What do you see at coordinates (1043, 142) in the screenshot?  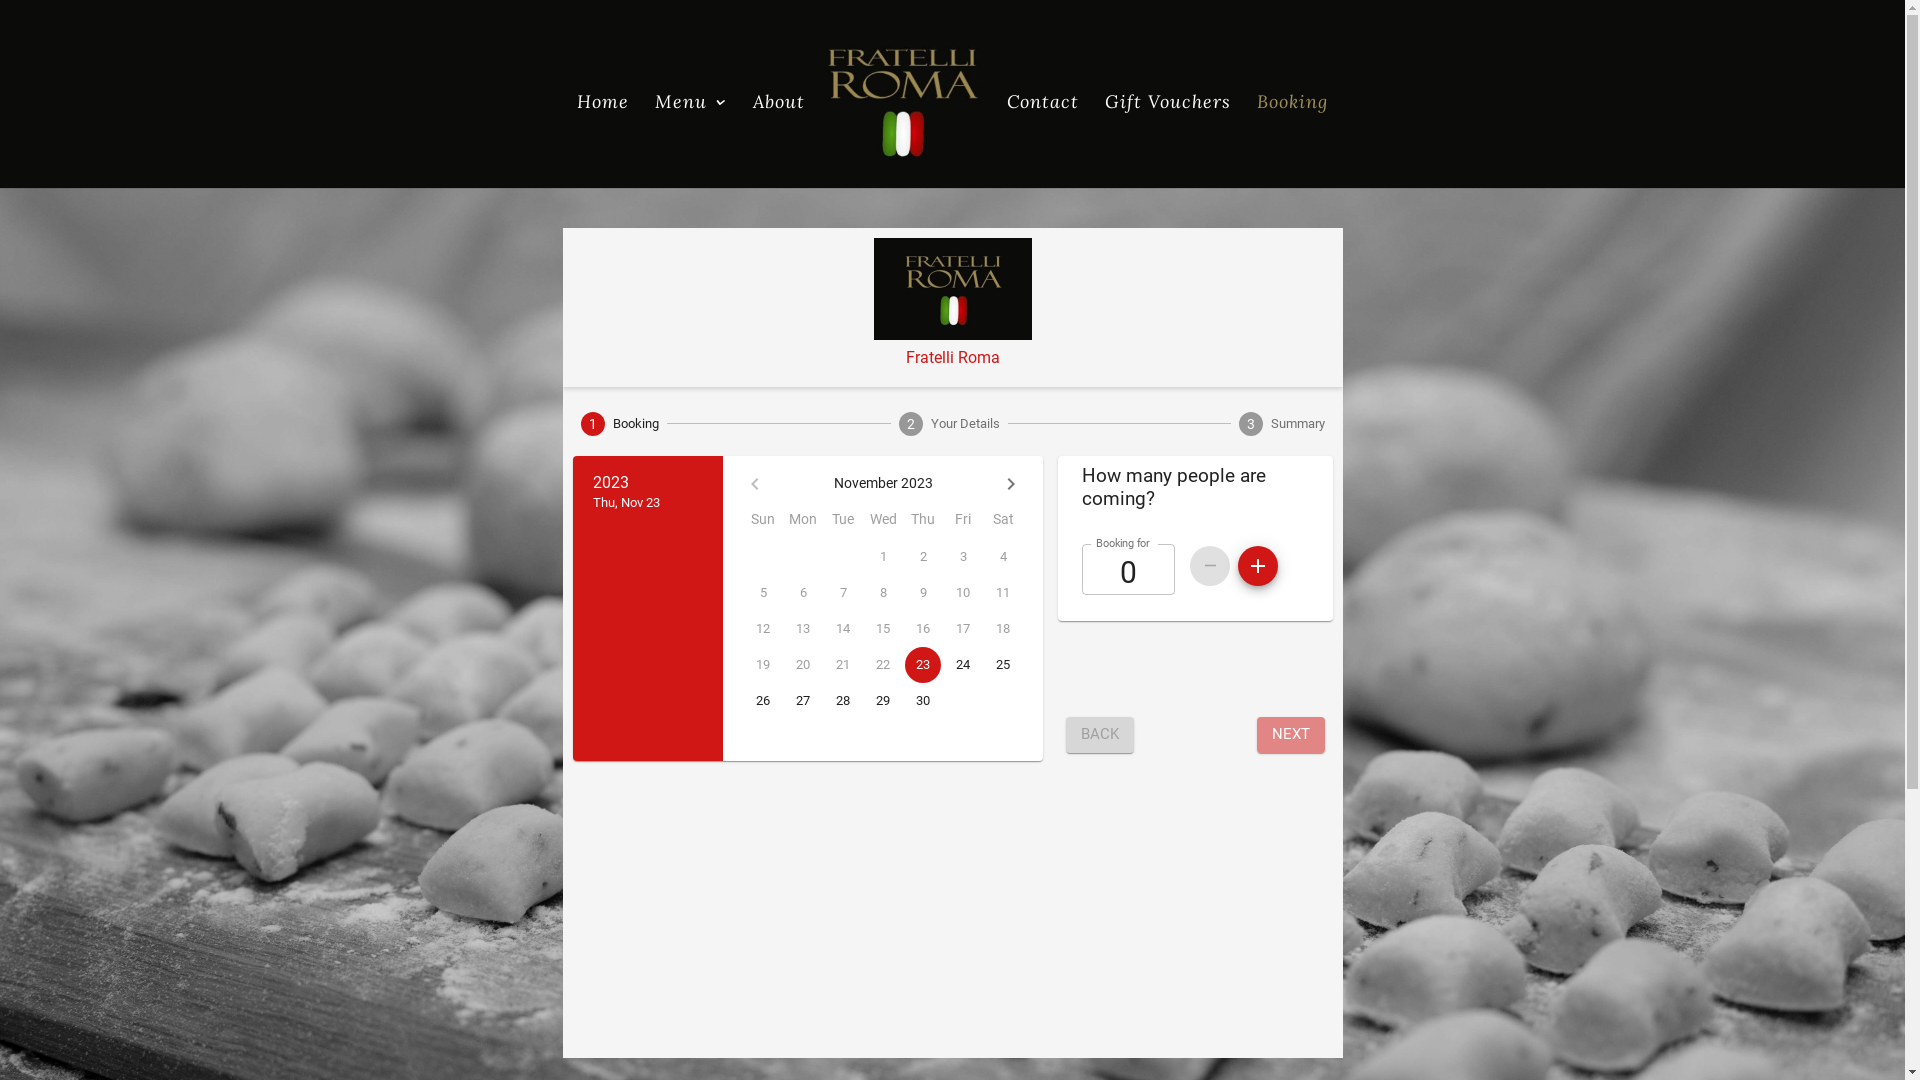 I see `Contact` at bounding box center [1043, 142].